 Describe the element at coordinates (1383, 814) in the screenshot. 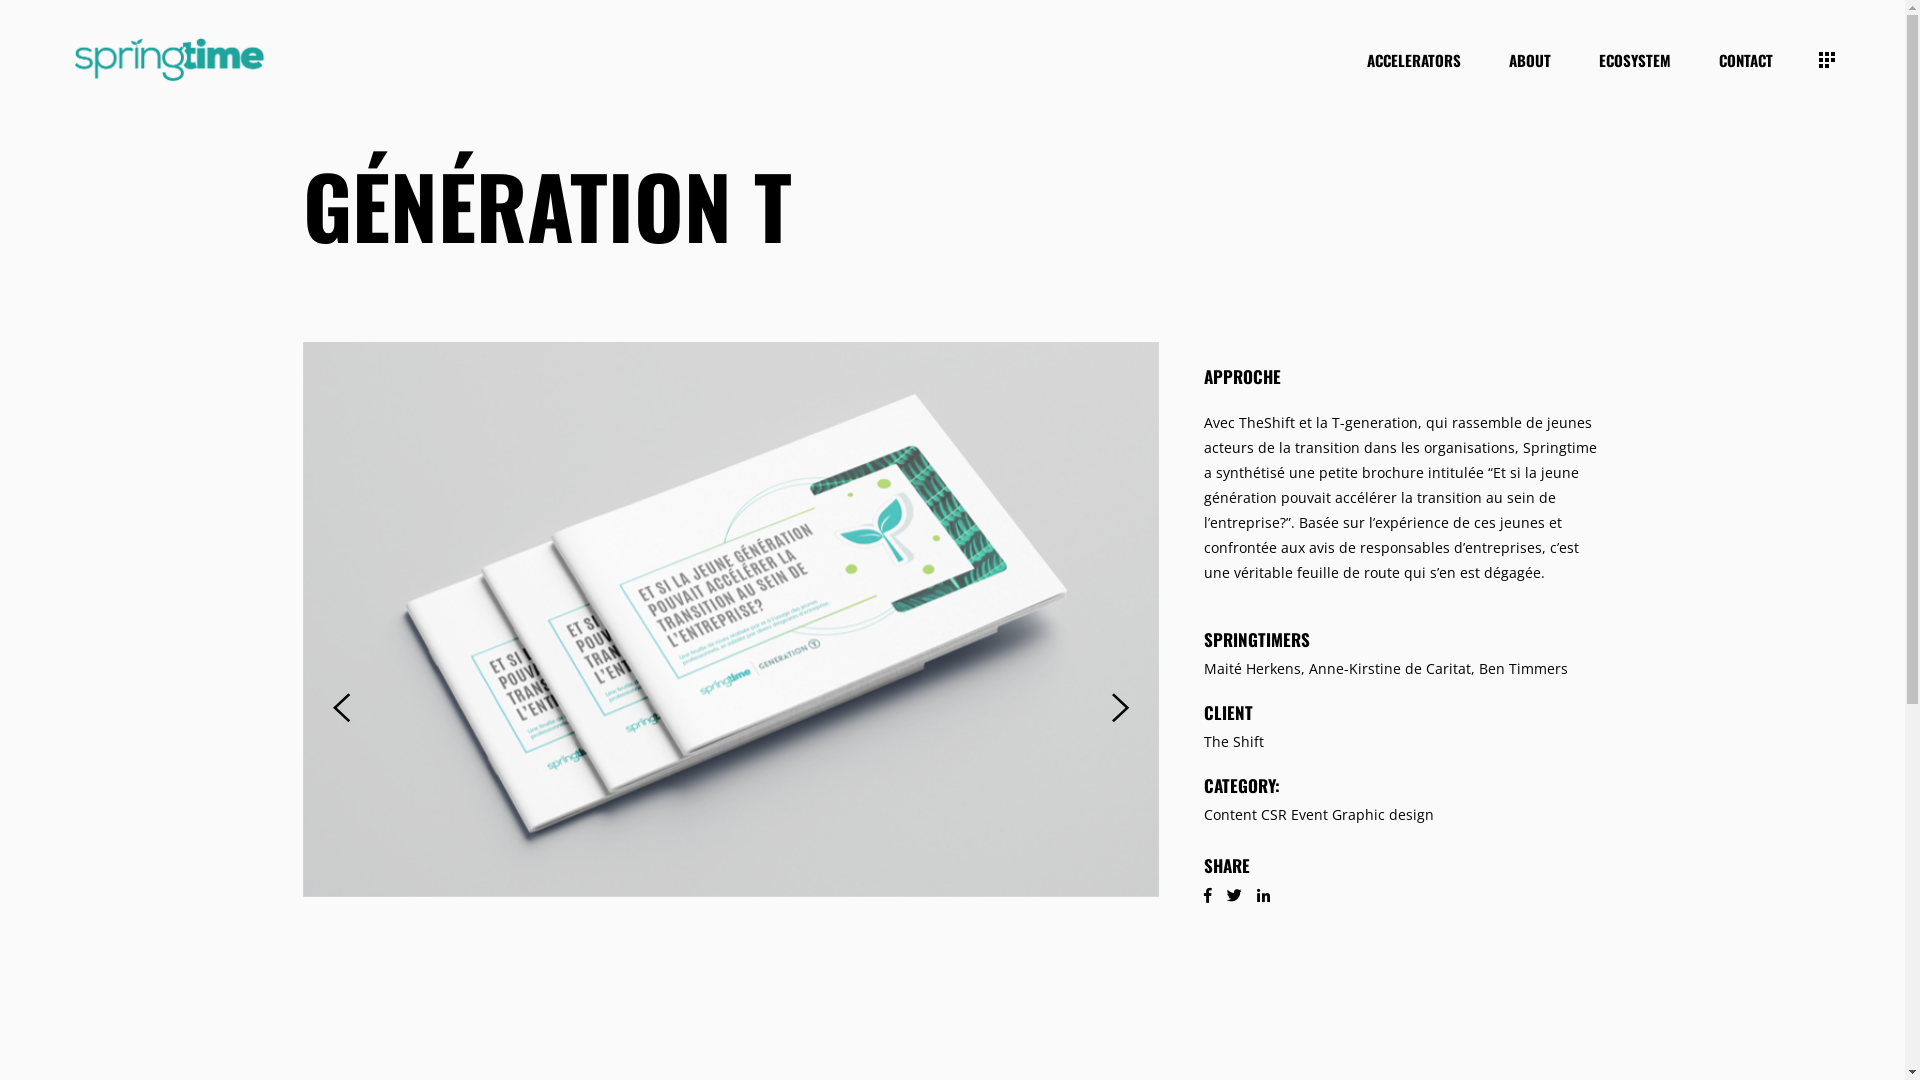

I see `Graphic design` at that location.